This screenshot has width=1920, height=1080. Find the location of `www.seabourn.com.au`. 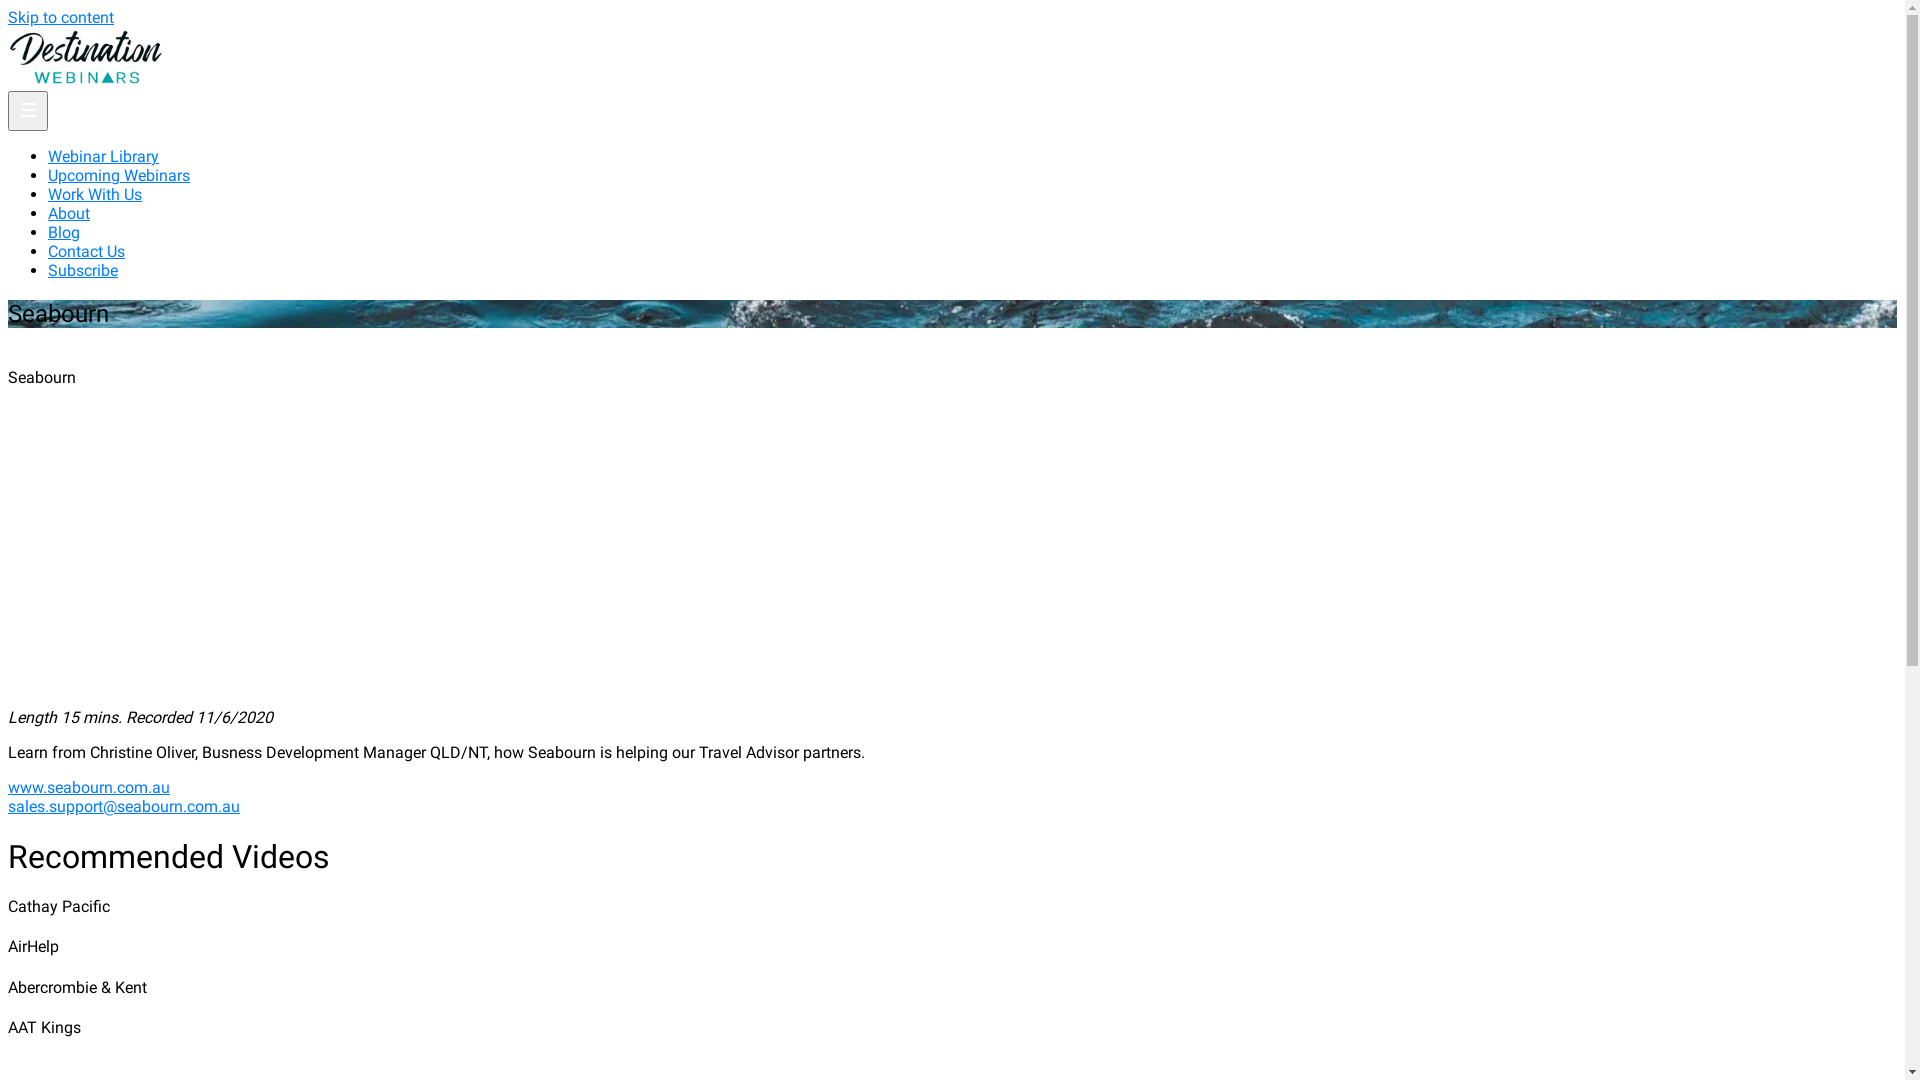

www.seabourn.com.au is located at coordinates (89, 788).